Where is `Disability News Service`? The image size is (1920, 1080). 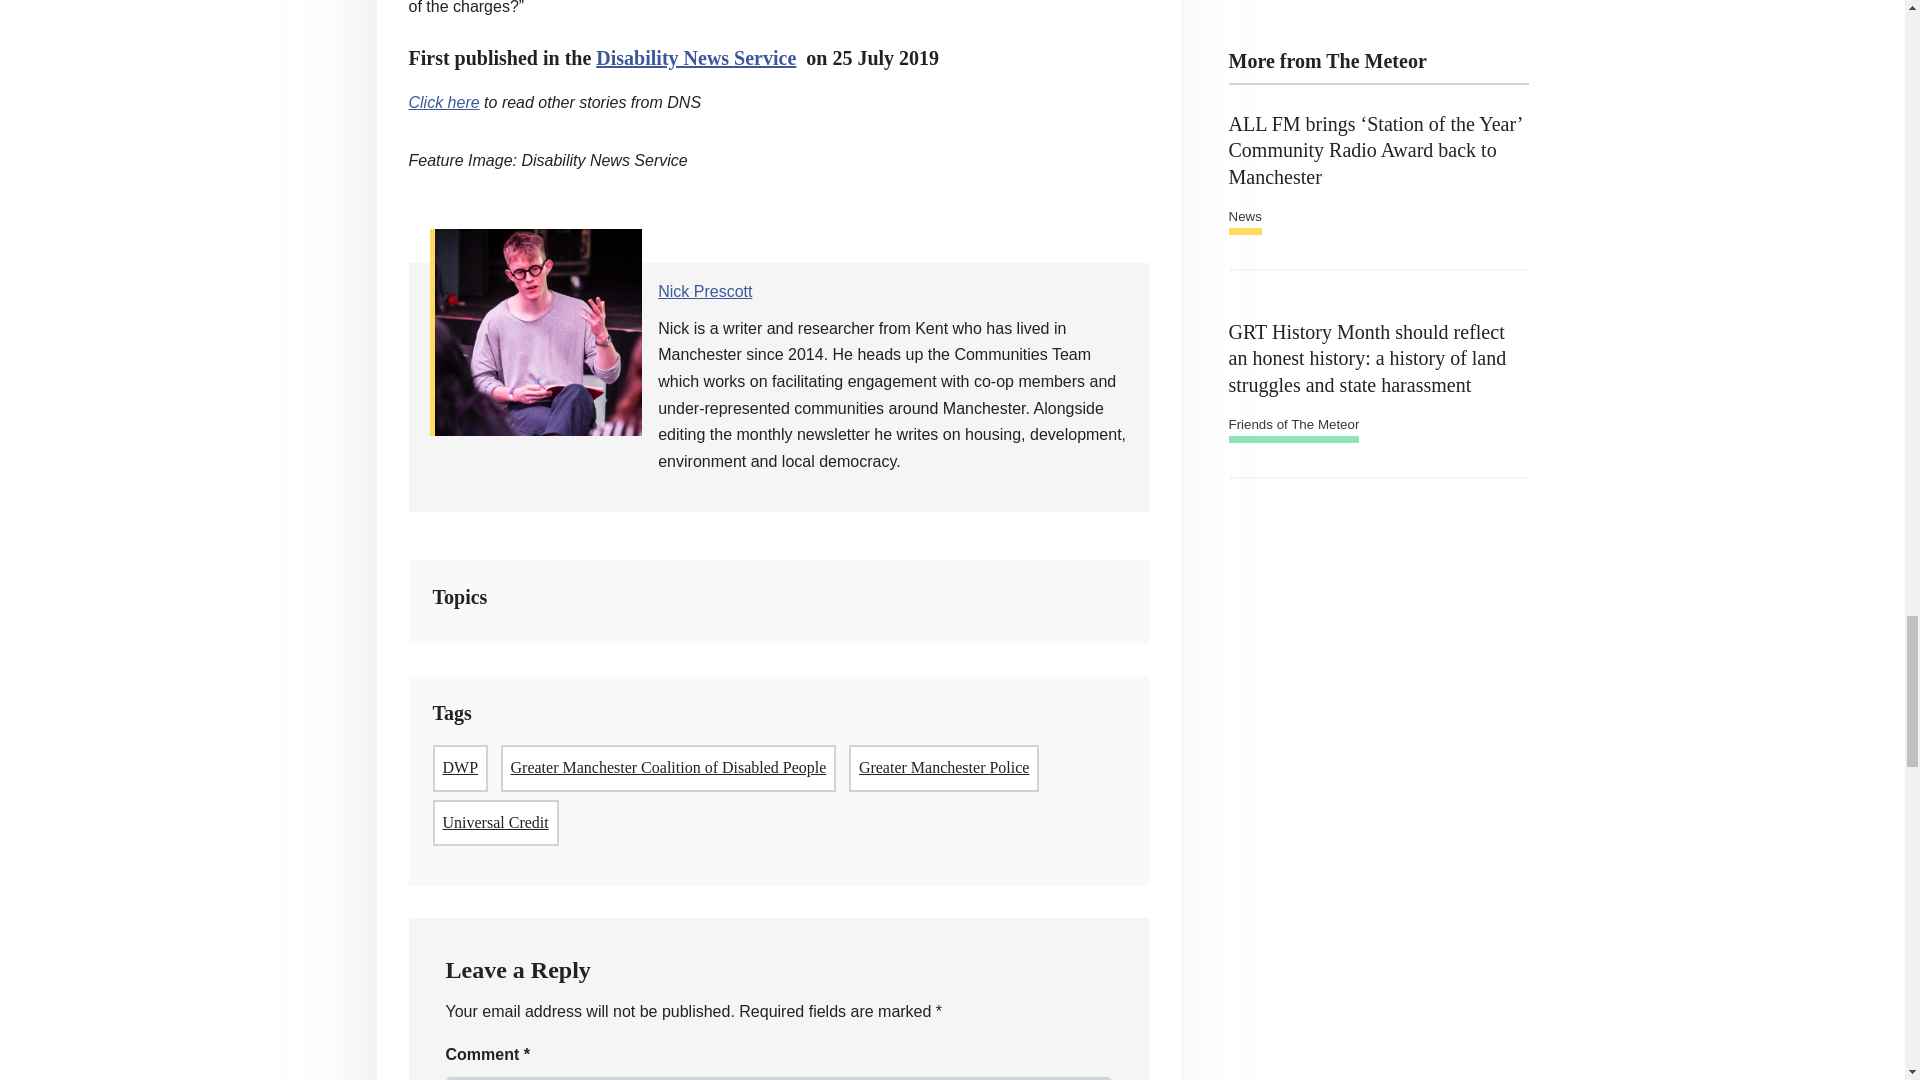
Disability News Service is located at coordinates (696, 58).